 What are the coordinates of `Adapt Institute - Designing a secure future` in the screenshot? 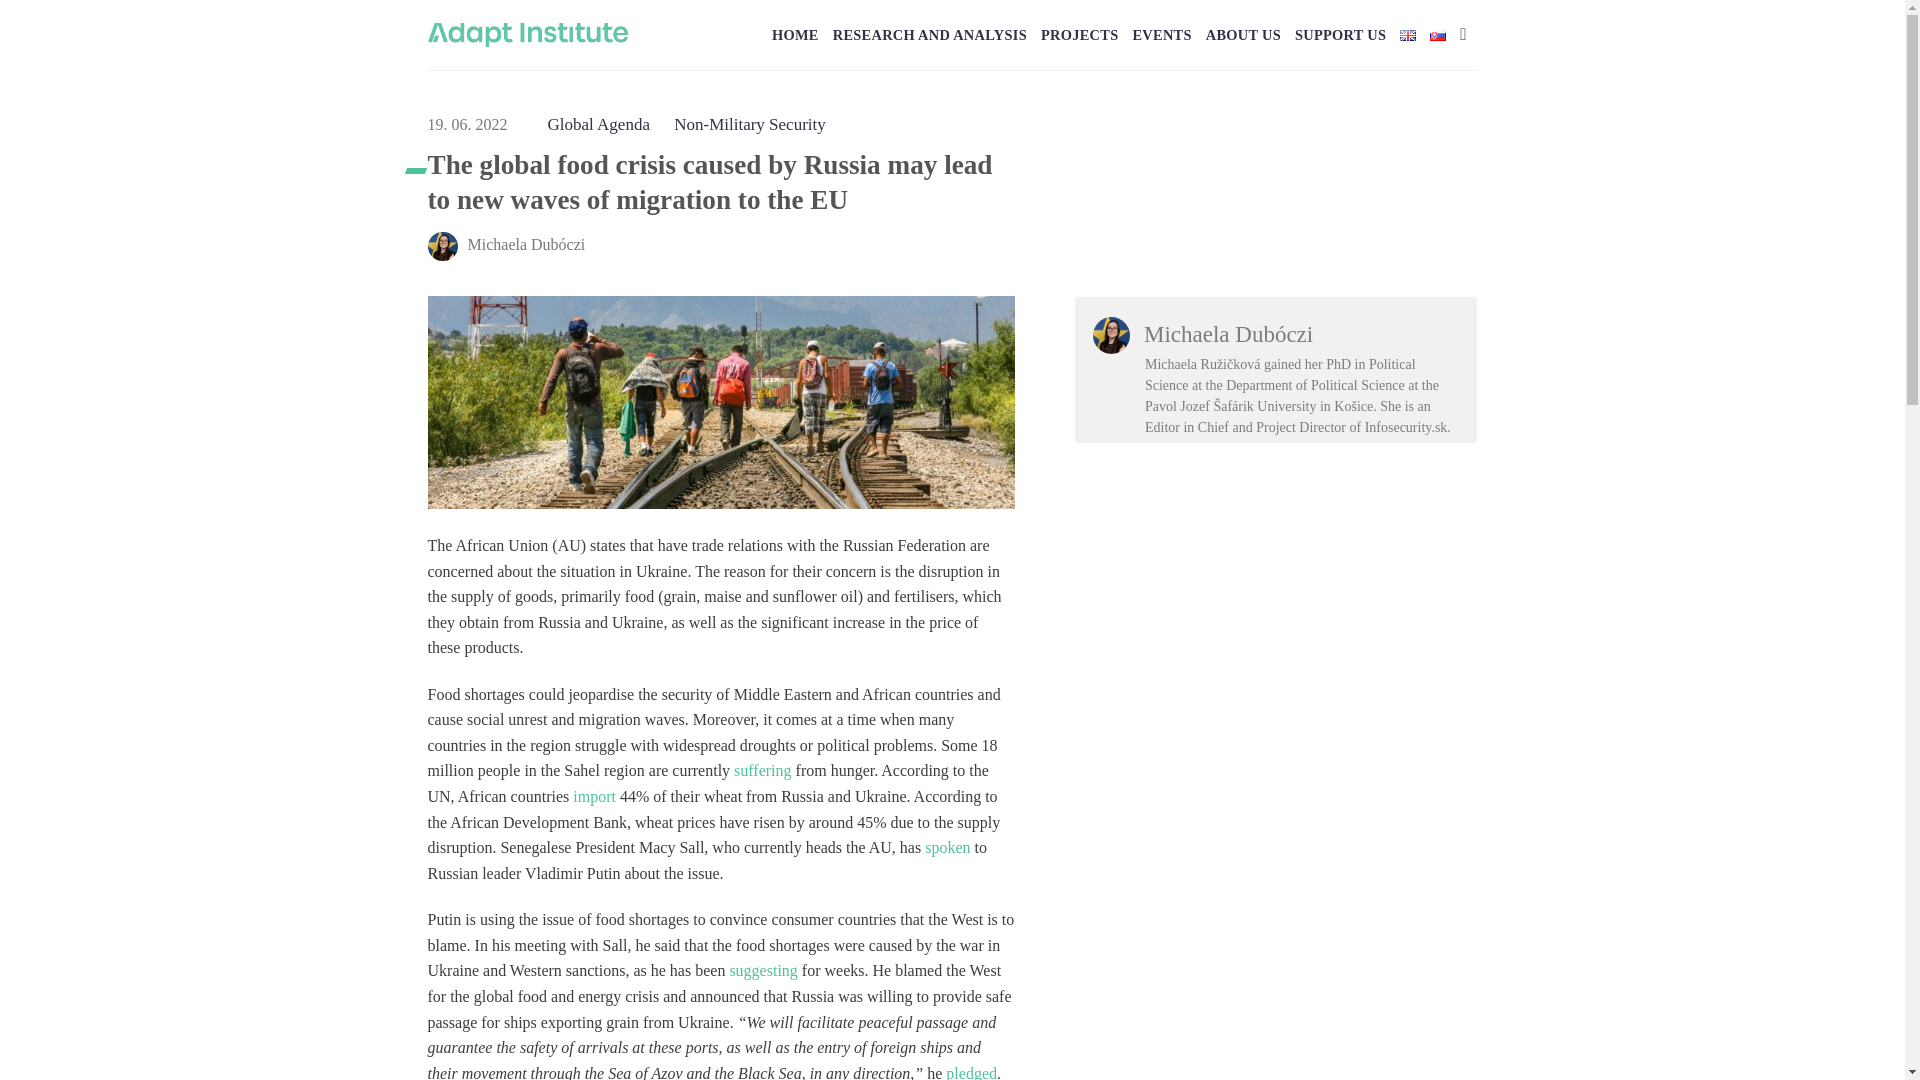 It's located at (528, 34).